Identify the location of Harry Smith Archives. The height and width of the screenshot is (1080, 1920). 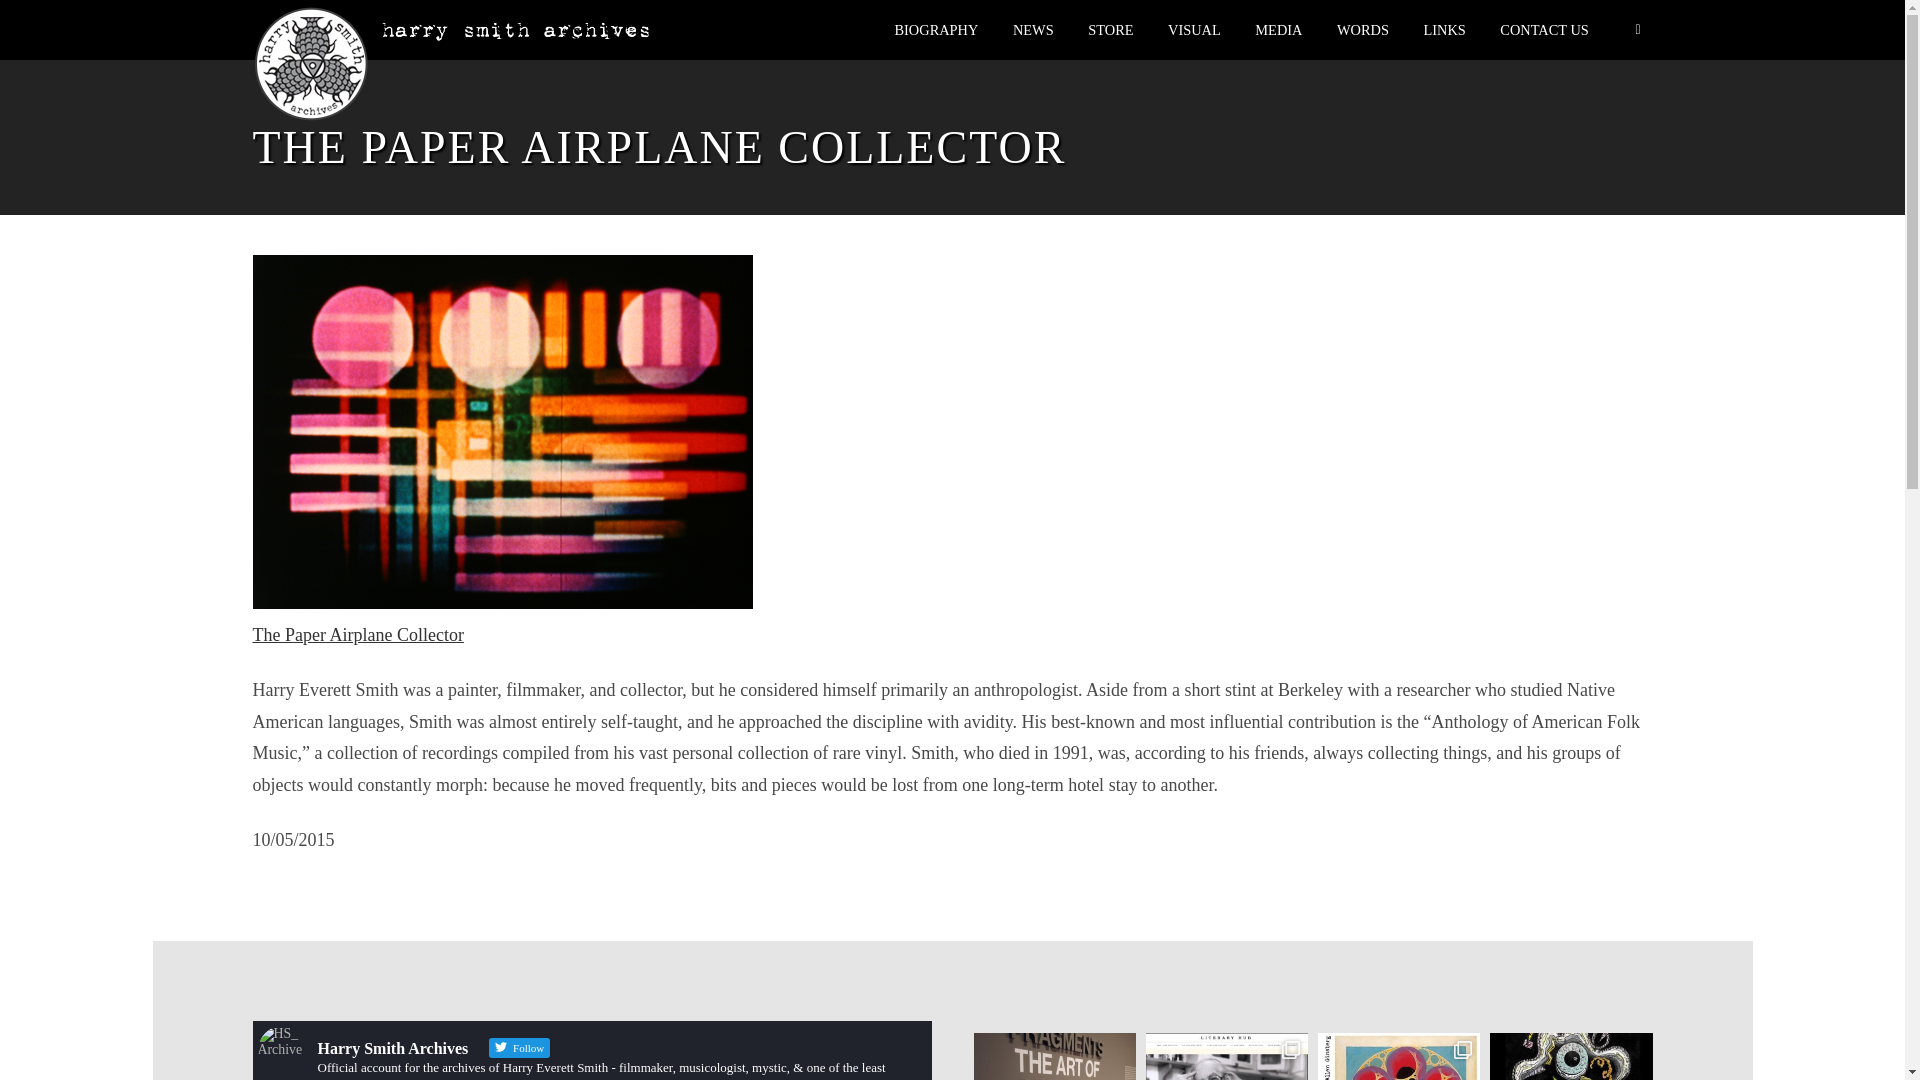
(310, 64).